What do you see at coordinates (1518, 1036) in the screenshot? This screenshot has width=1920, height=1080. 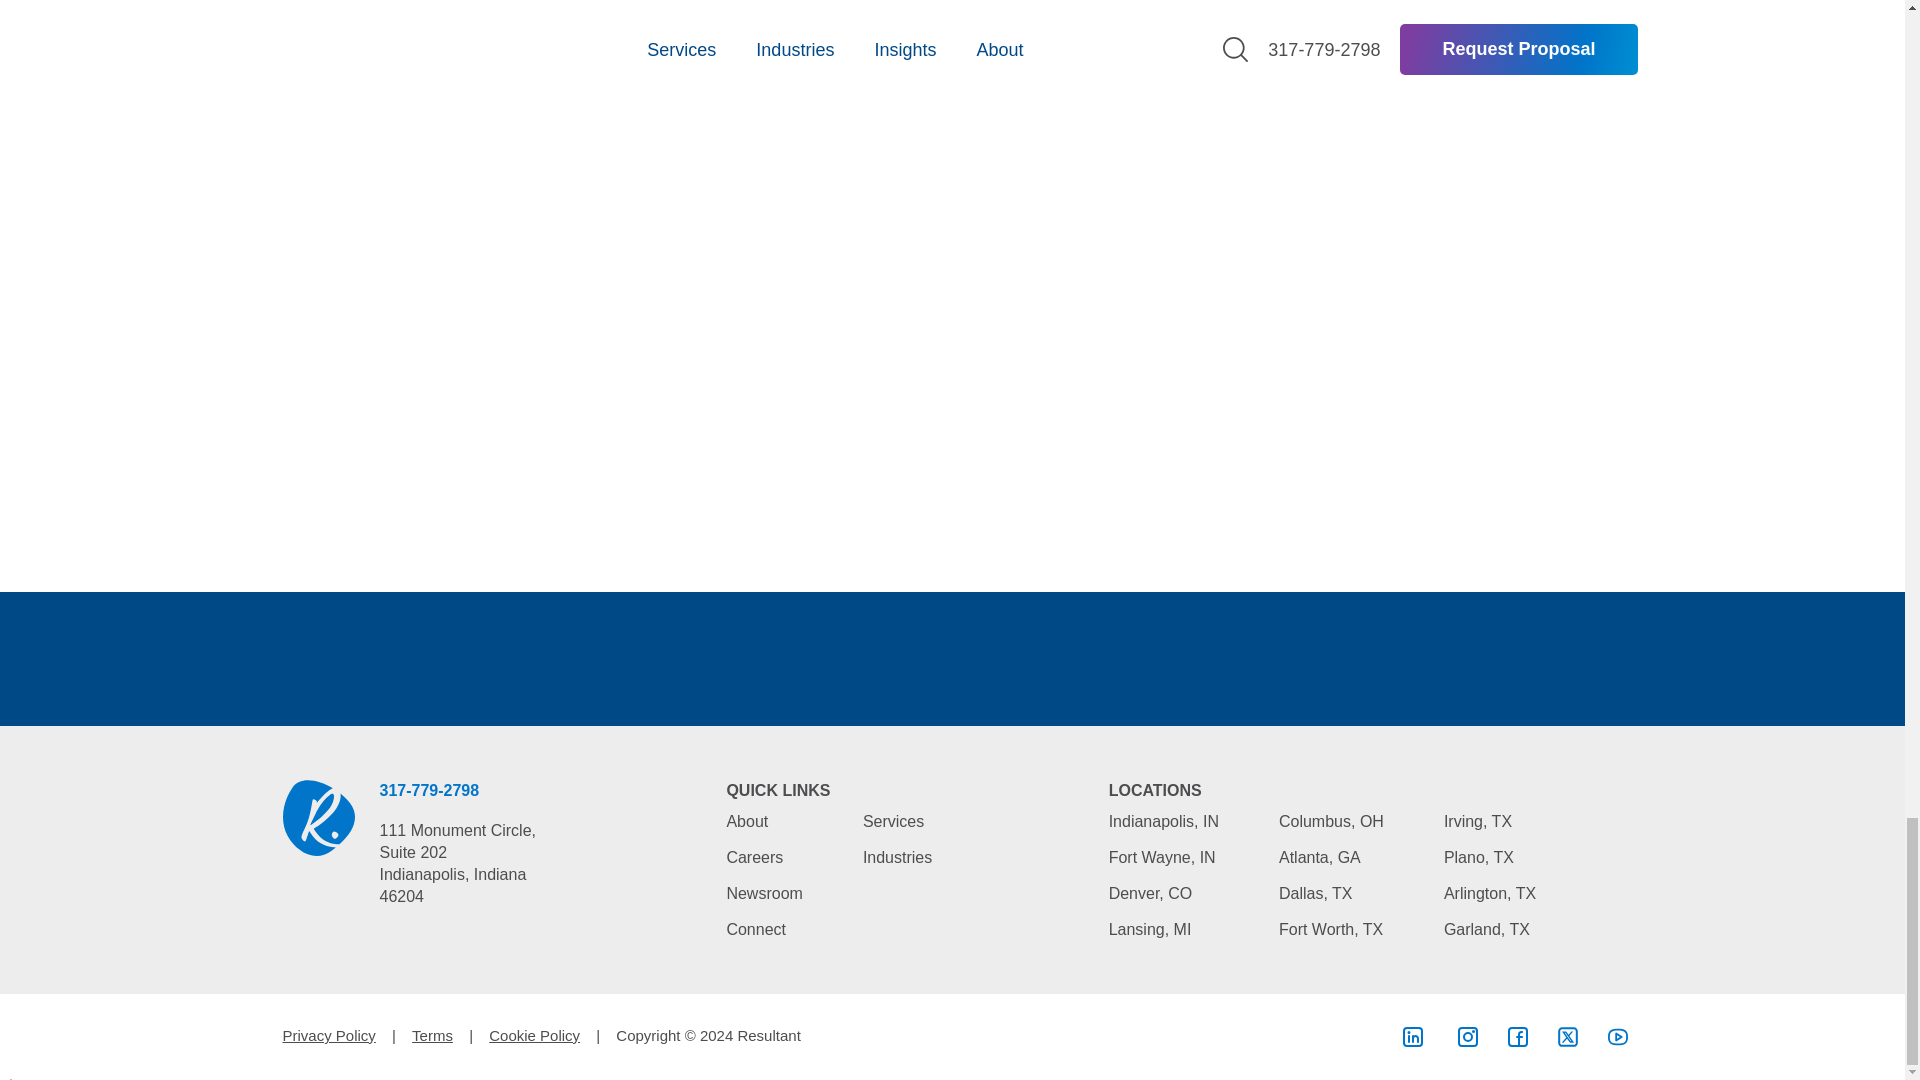 I see `Facebook` at bounding box center [1518, 1036].